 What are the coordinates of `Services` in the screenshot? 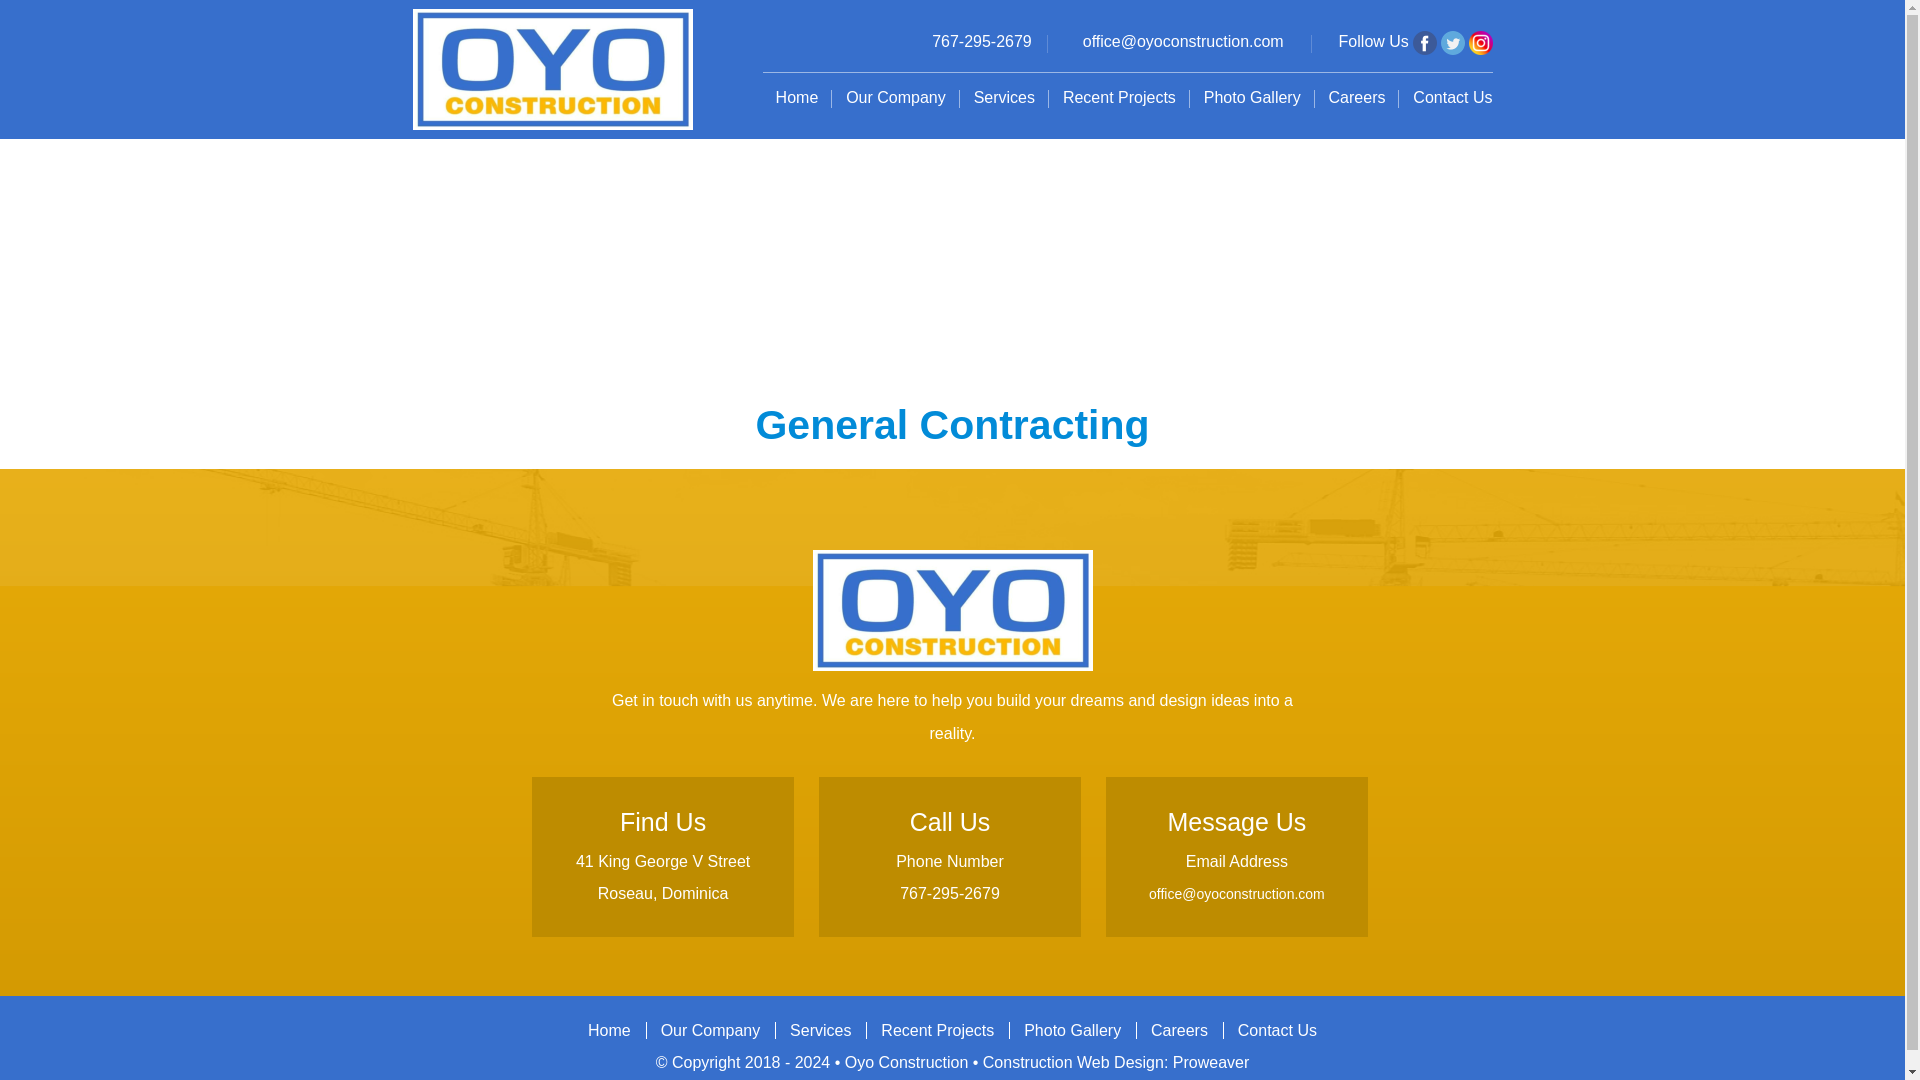 It's located at (820, 1018).